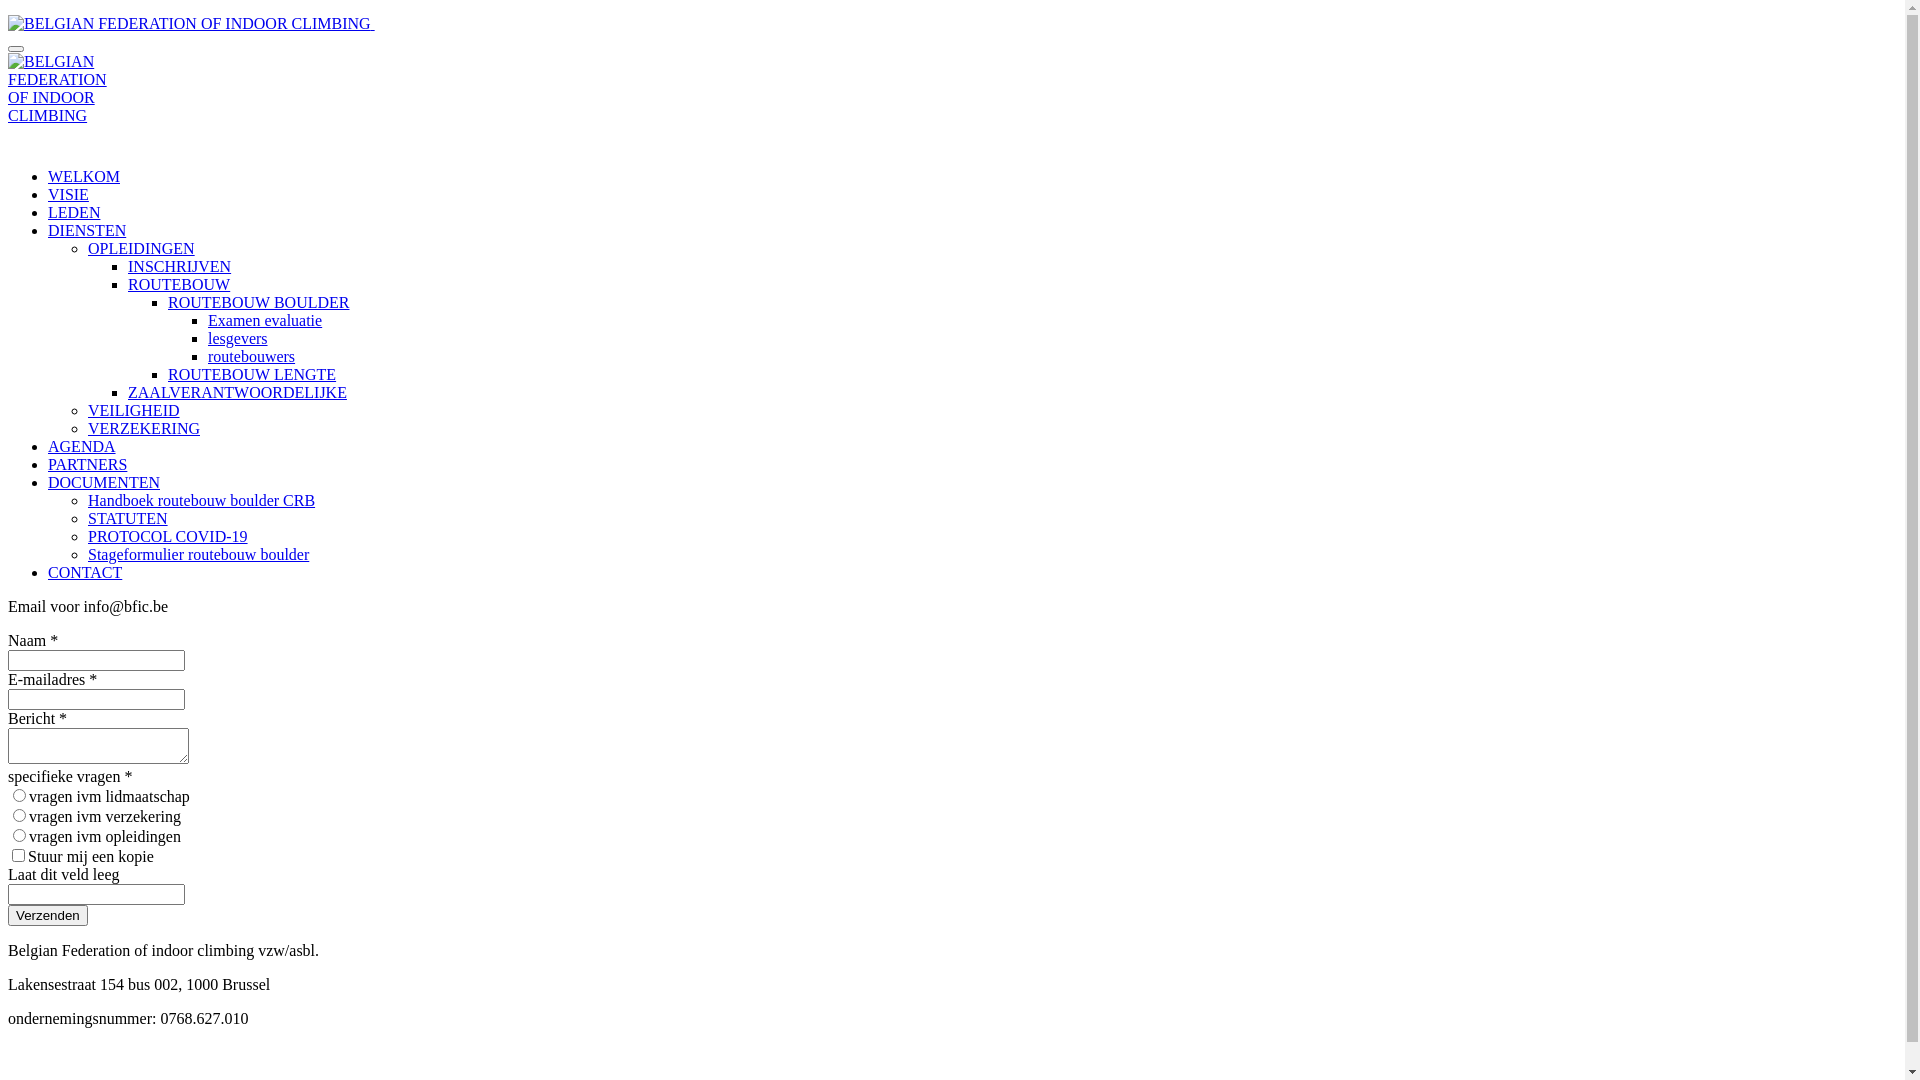  What do you see at coordinates (179, 284) in the screenshot?
I see `ROUTEBOUW` at bounding box center [179, 284].